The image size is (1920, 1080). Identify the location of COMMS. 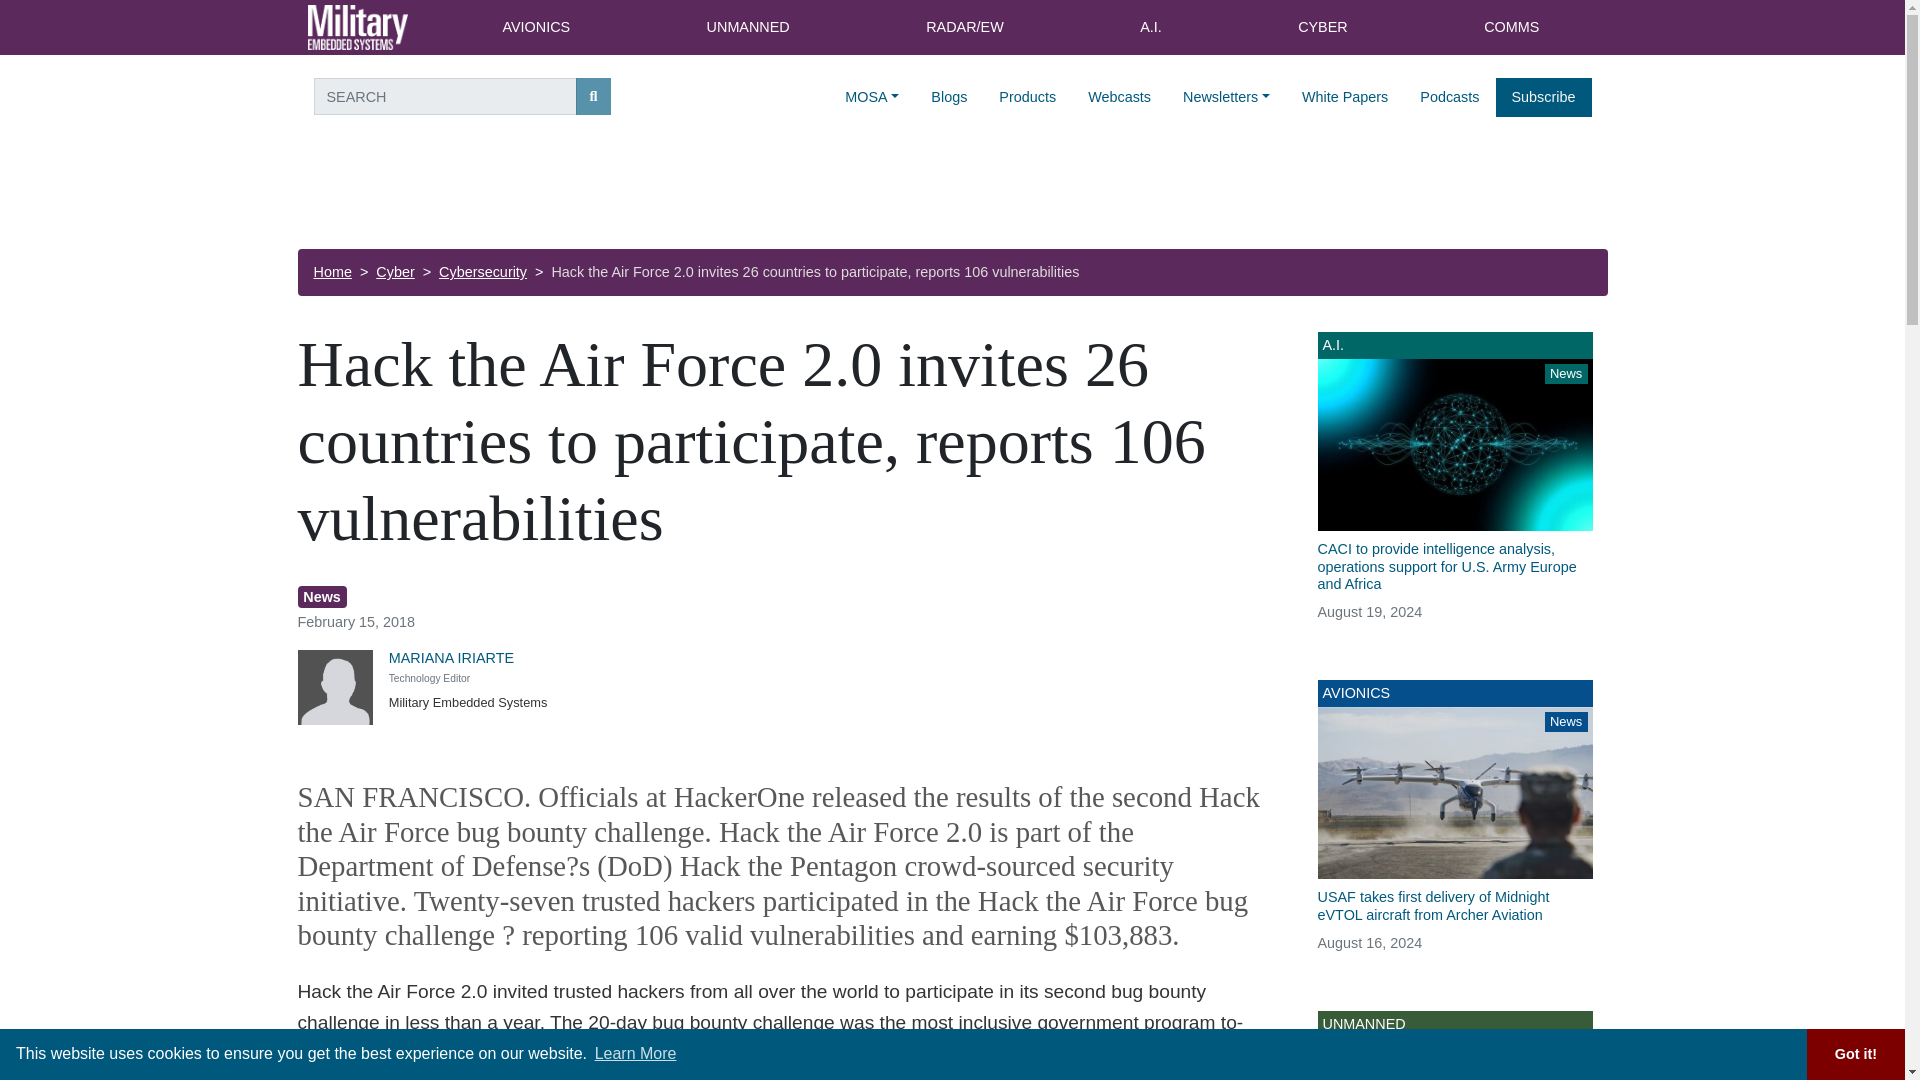
(1512, 28).